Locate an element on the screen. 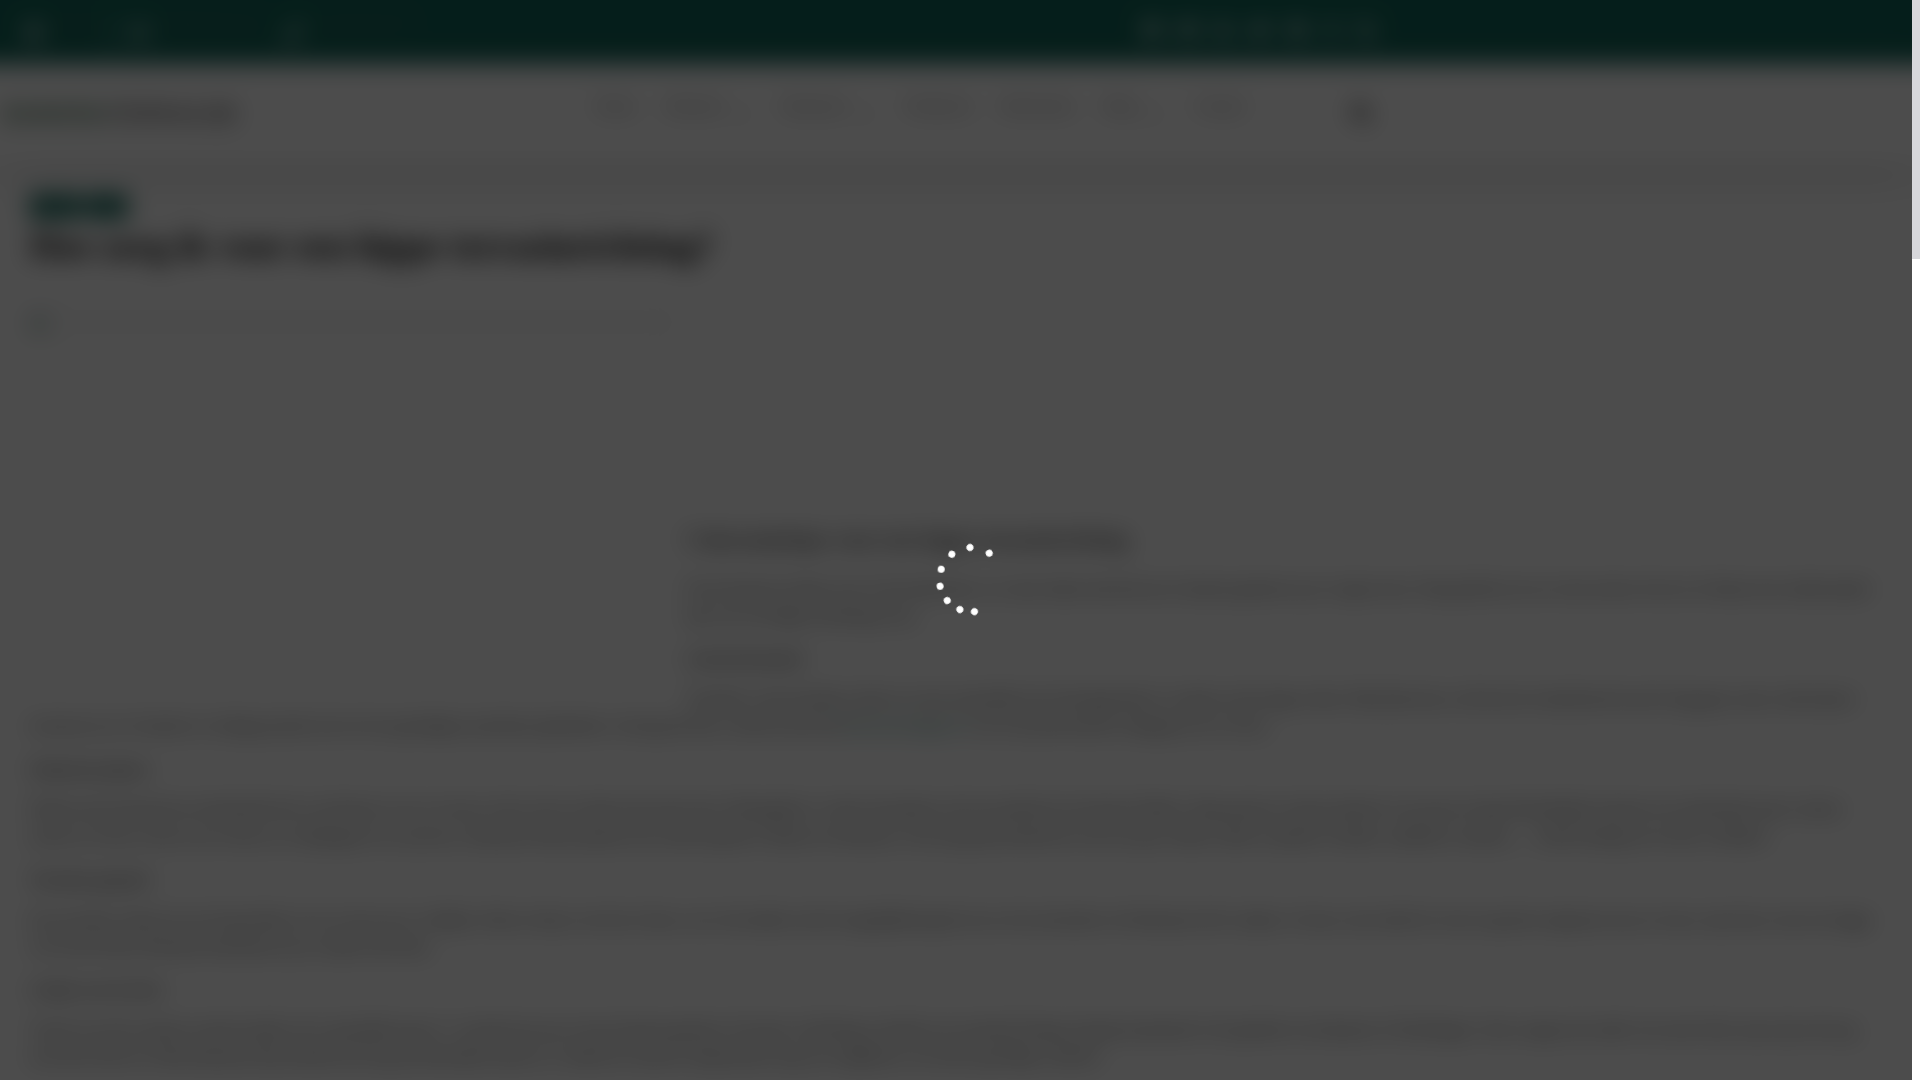 The height and width of the screenshot is (1080, 1920). Diensten is located at coordinates (710, 114).